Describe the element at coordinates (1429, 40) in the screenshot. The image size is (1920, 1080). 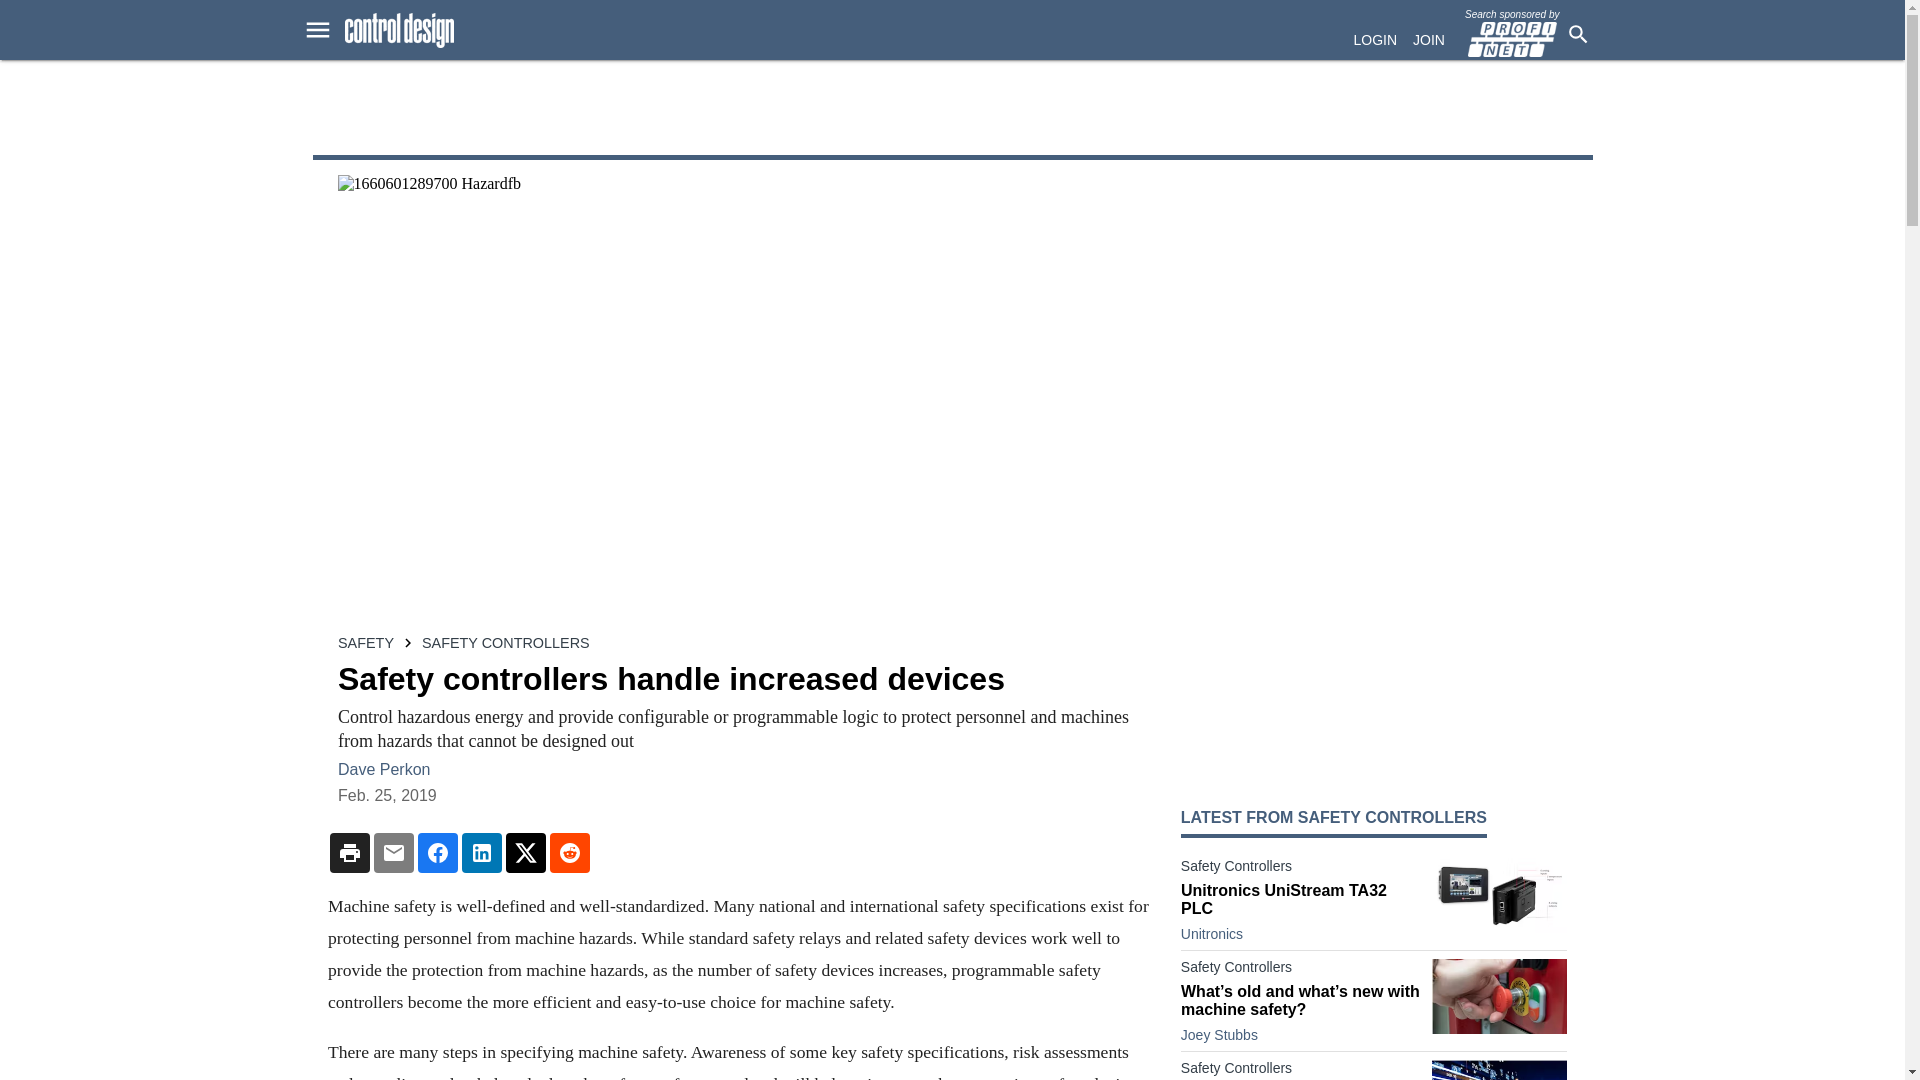
I see `JOIN` at that location.